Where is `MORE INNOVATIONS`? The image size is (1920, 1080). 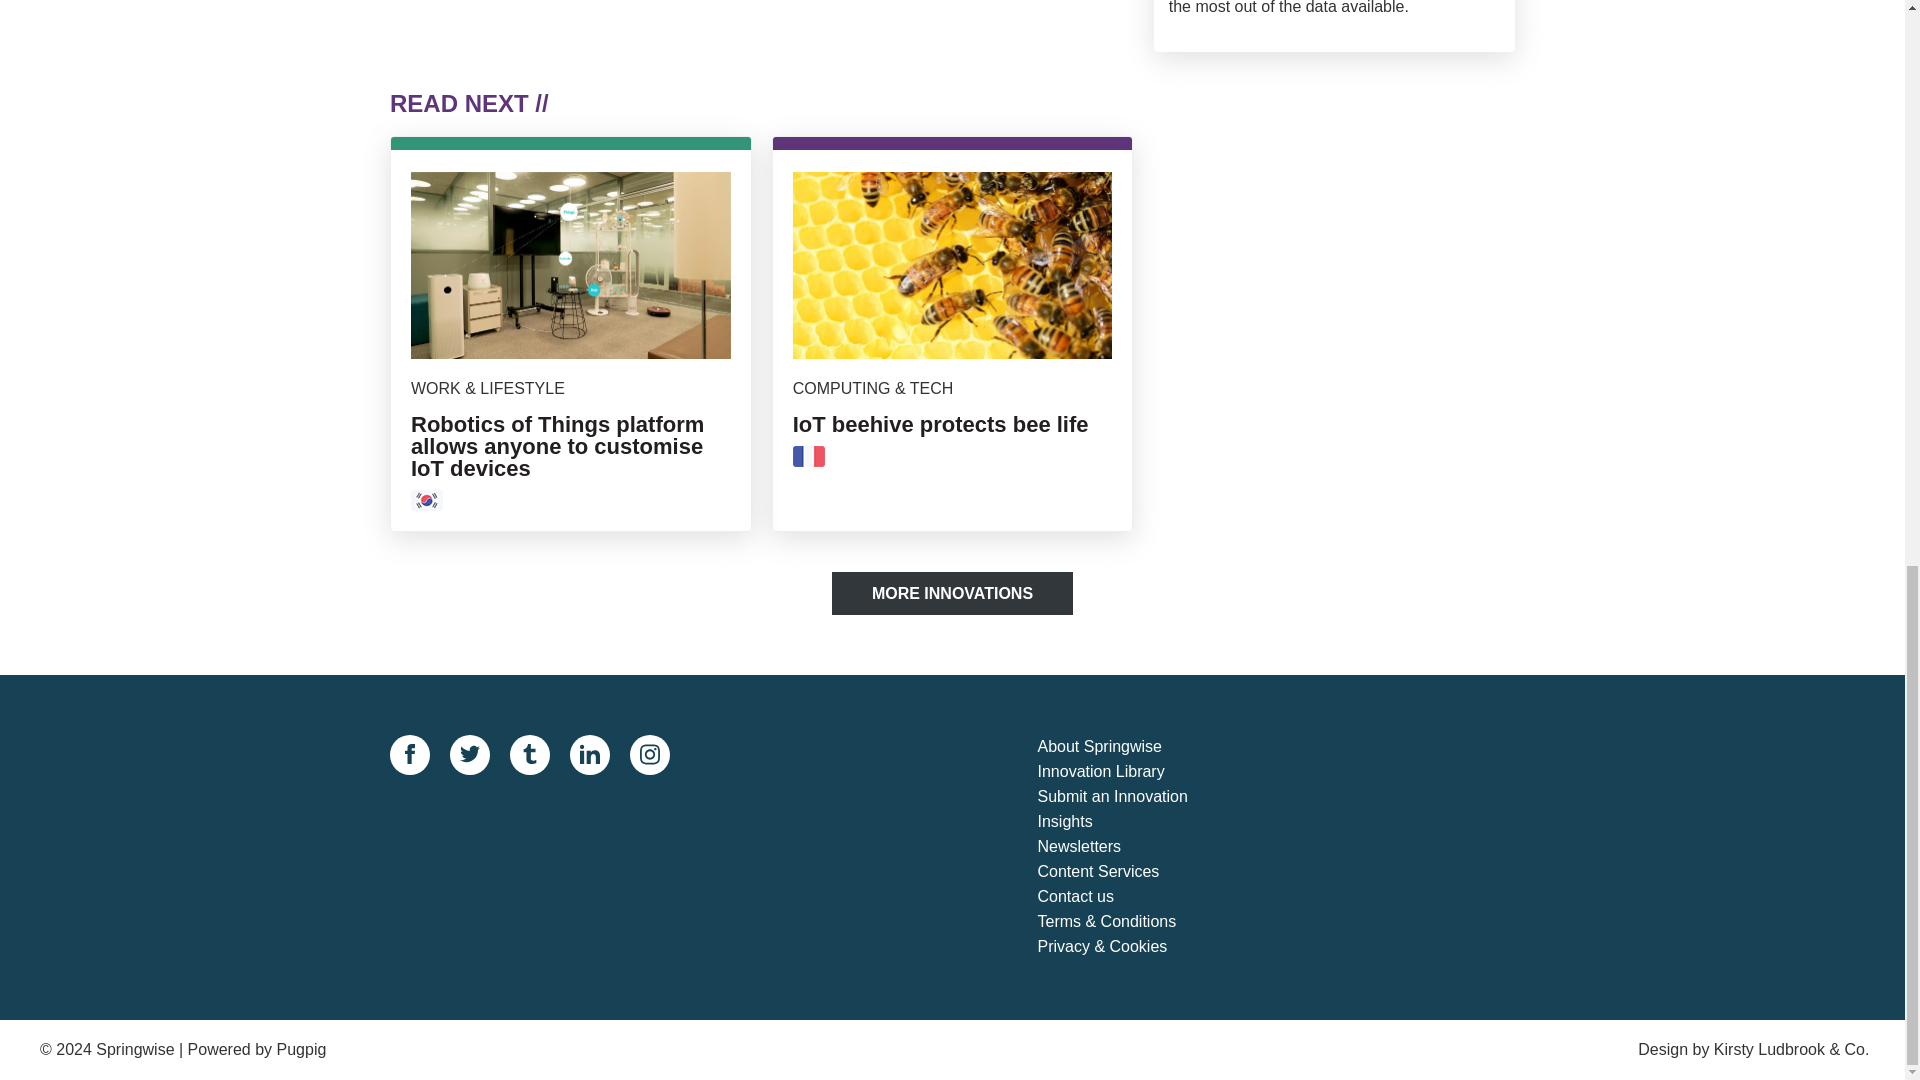
MORE INNOVATIONS is located at coordinates (952, 593).